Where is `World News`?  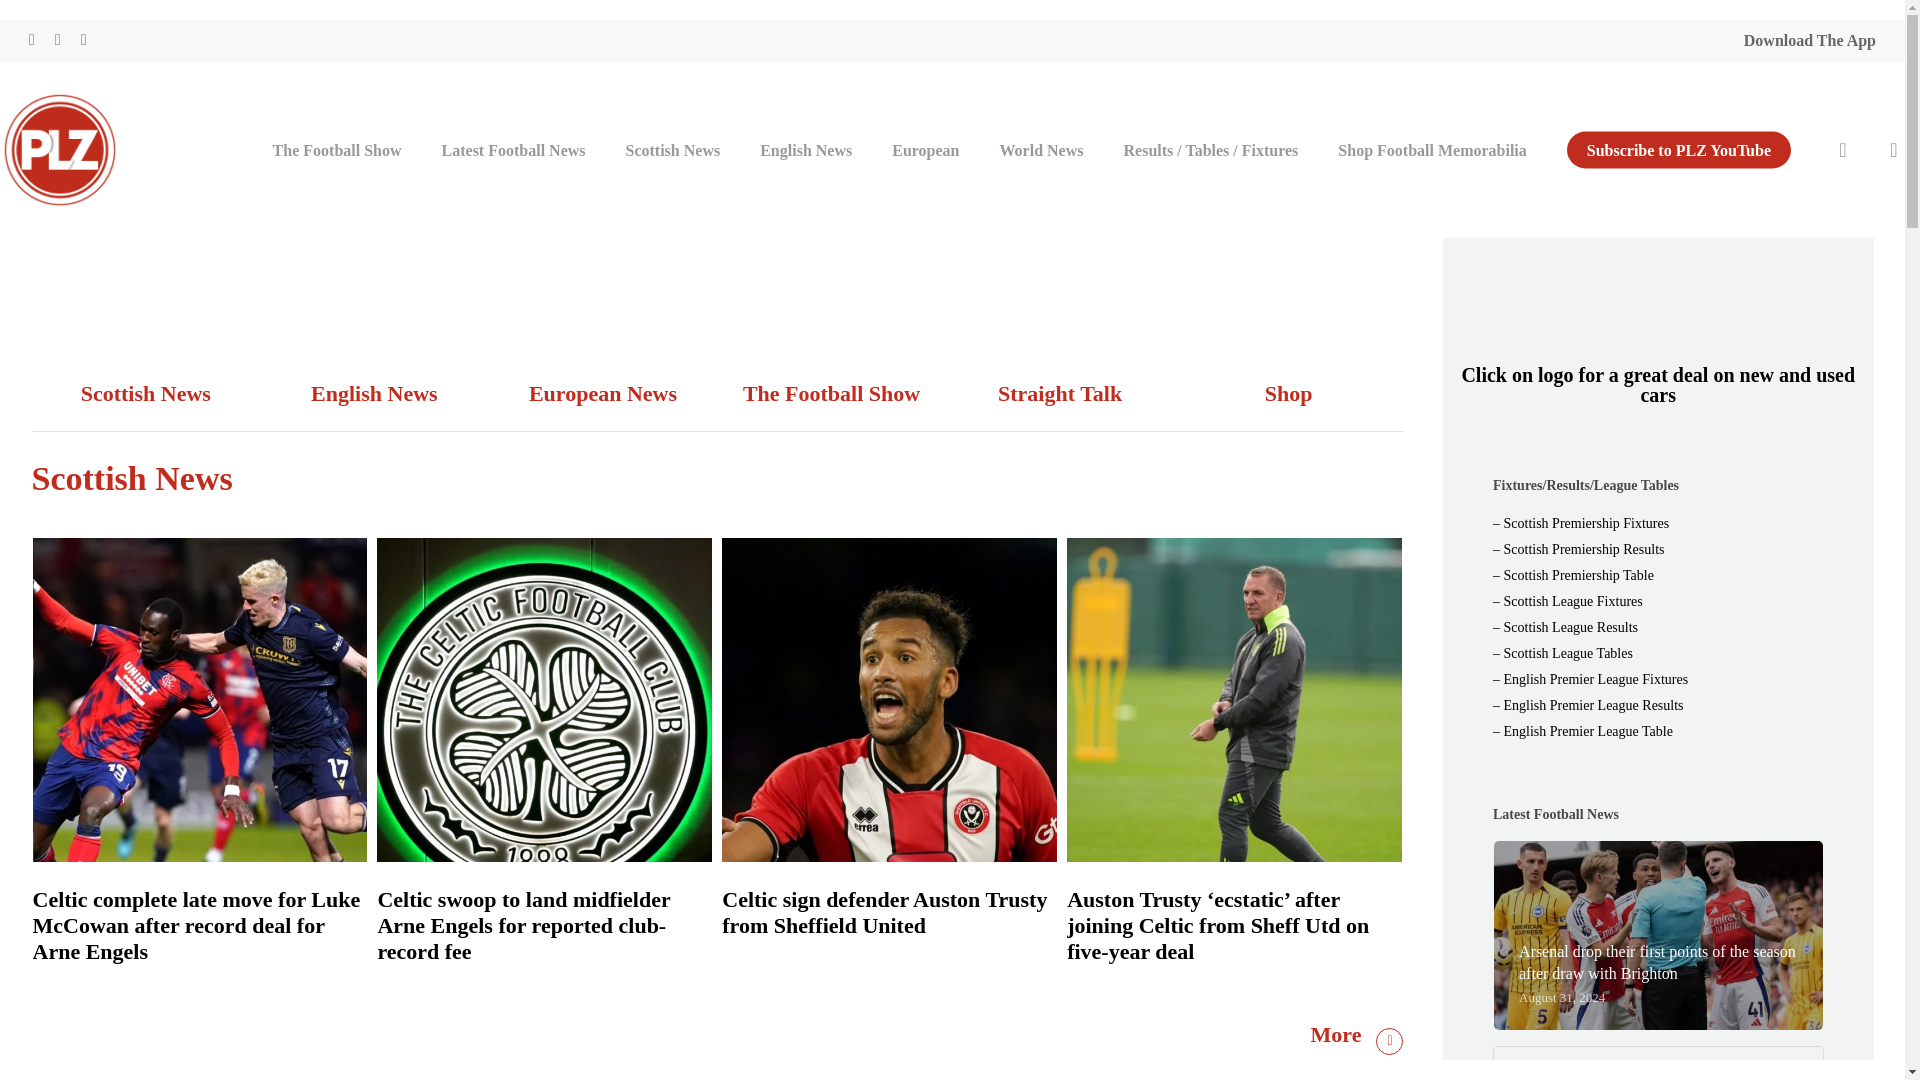
World News is located at coordinates (1042, 148).